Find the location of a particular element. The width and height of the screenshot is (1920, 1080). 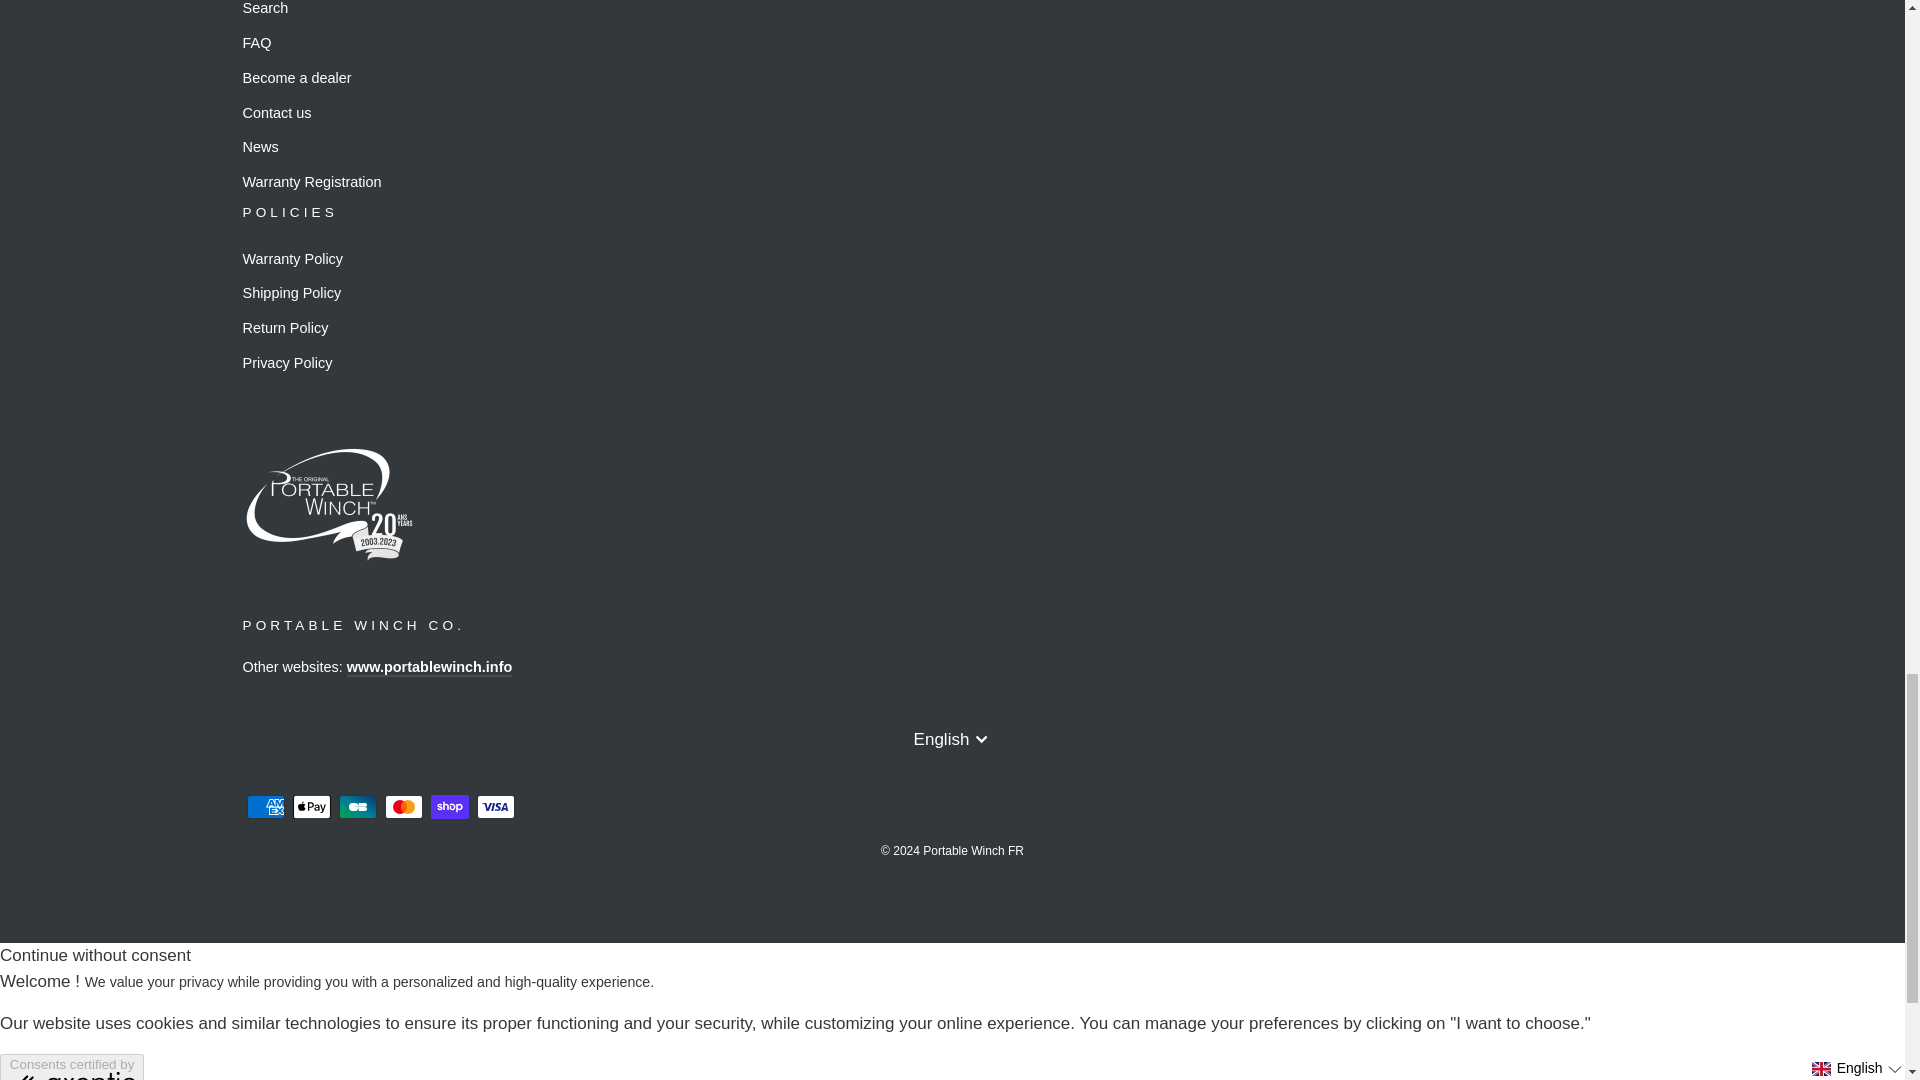

Shop Pay is located at coordinates (449, 806).